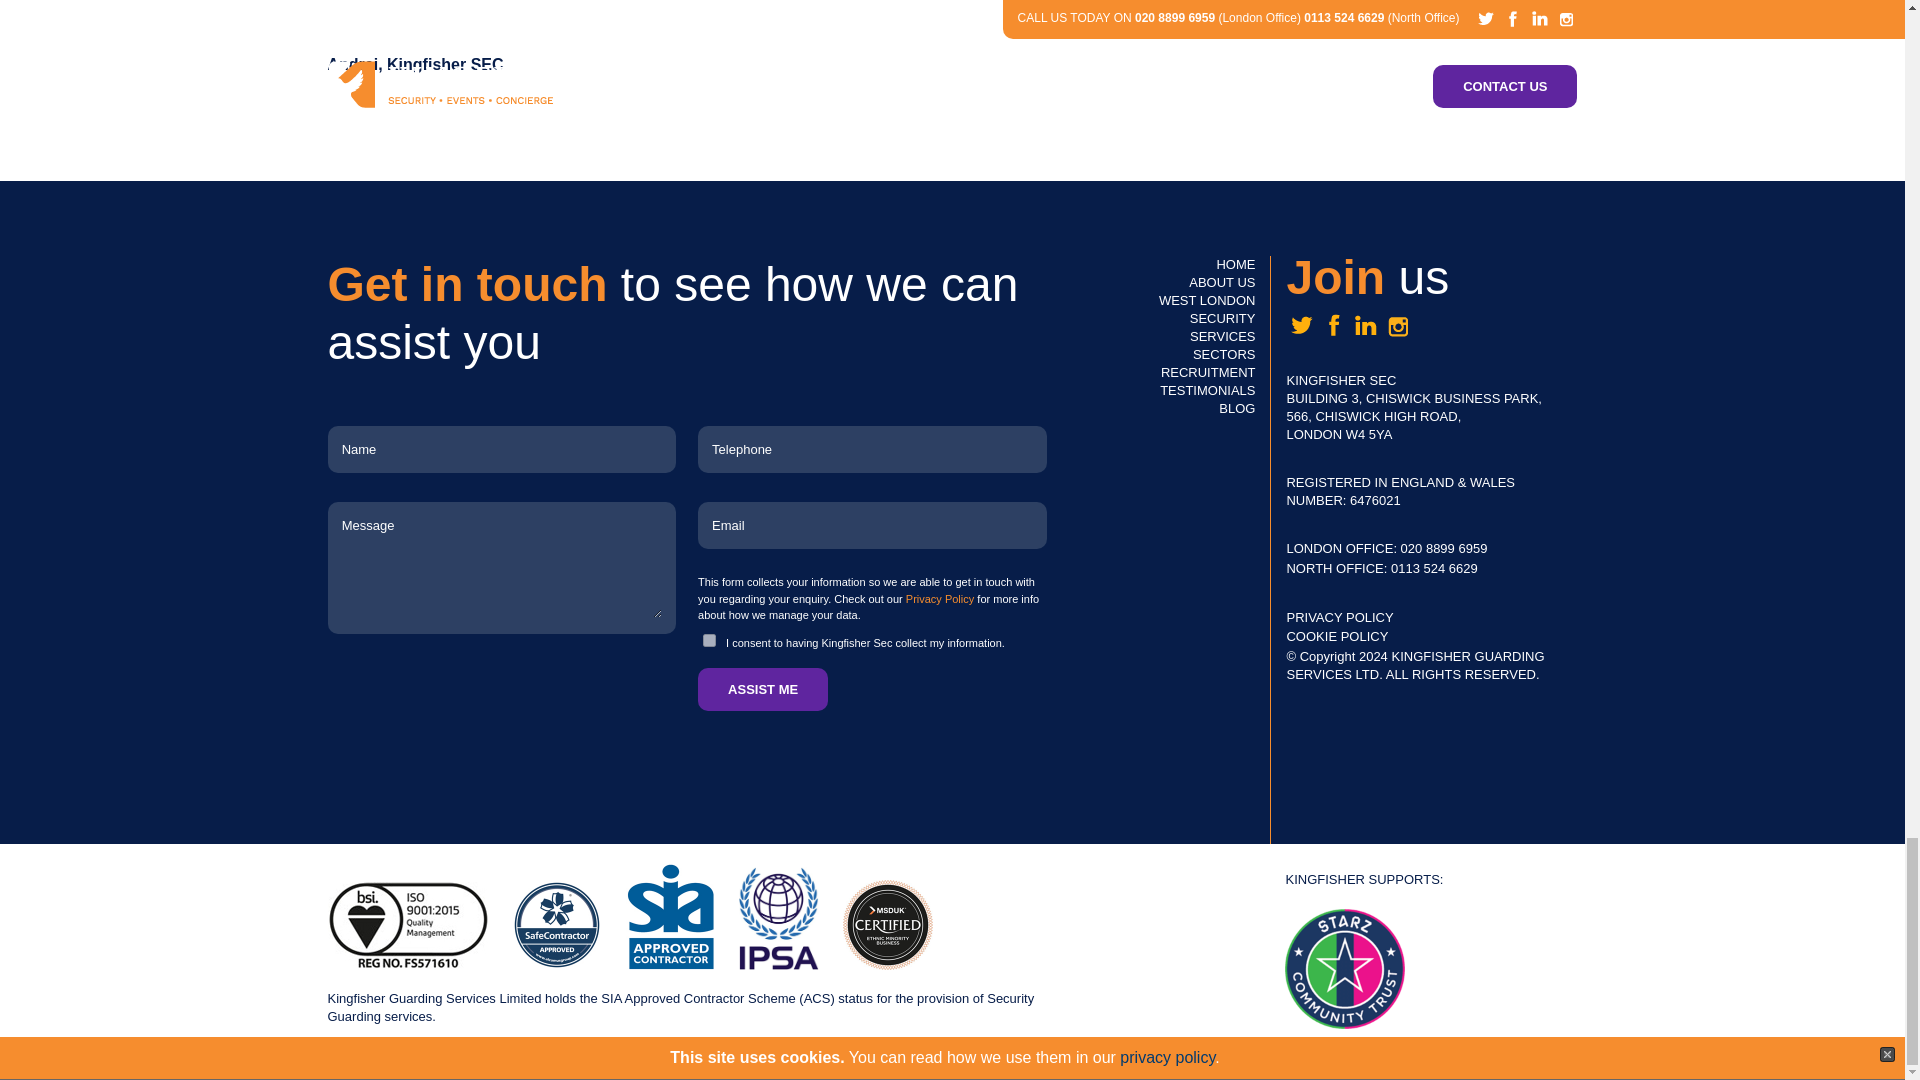 This screenshot has width=1920, height=1080. What do you see at coordinates (1207, 309) in the screenshot?
I see `WEST LONDON SECURITY` at bounding box center [1207, 309].